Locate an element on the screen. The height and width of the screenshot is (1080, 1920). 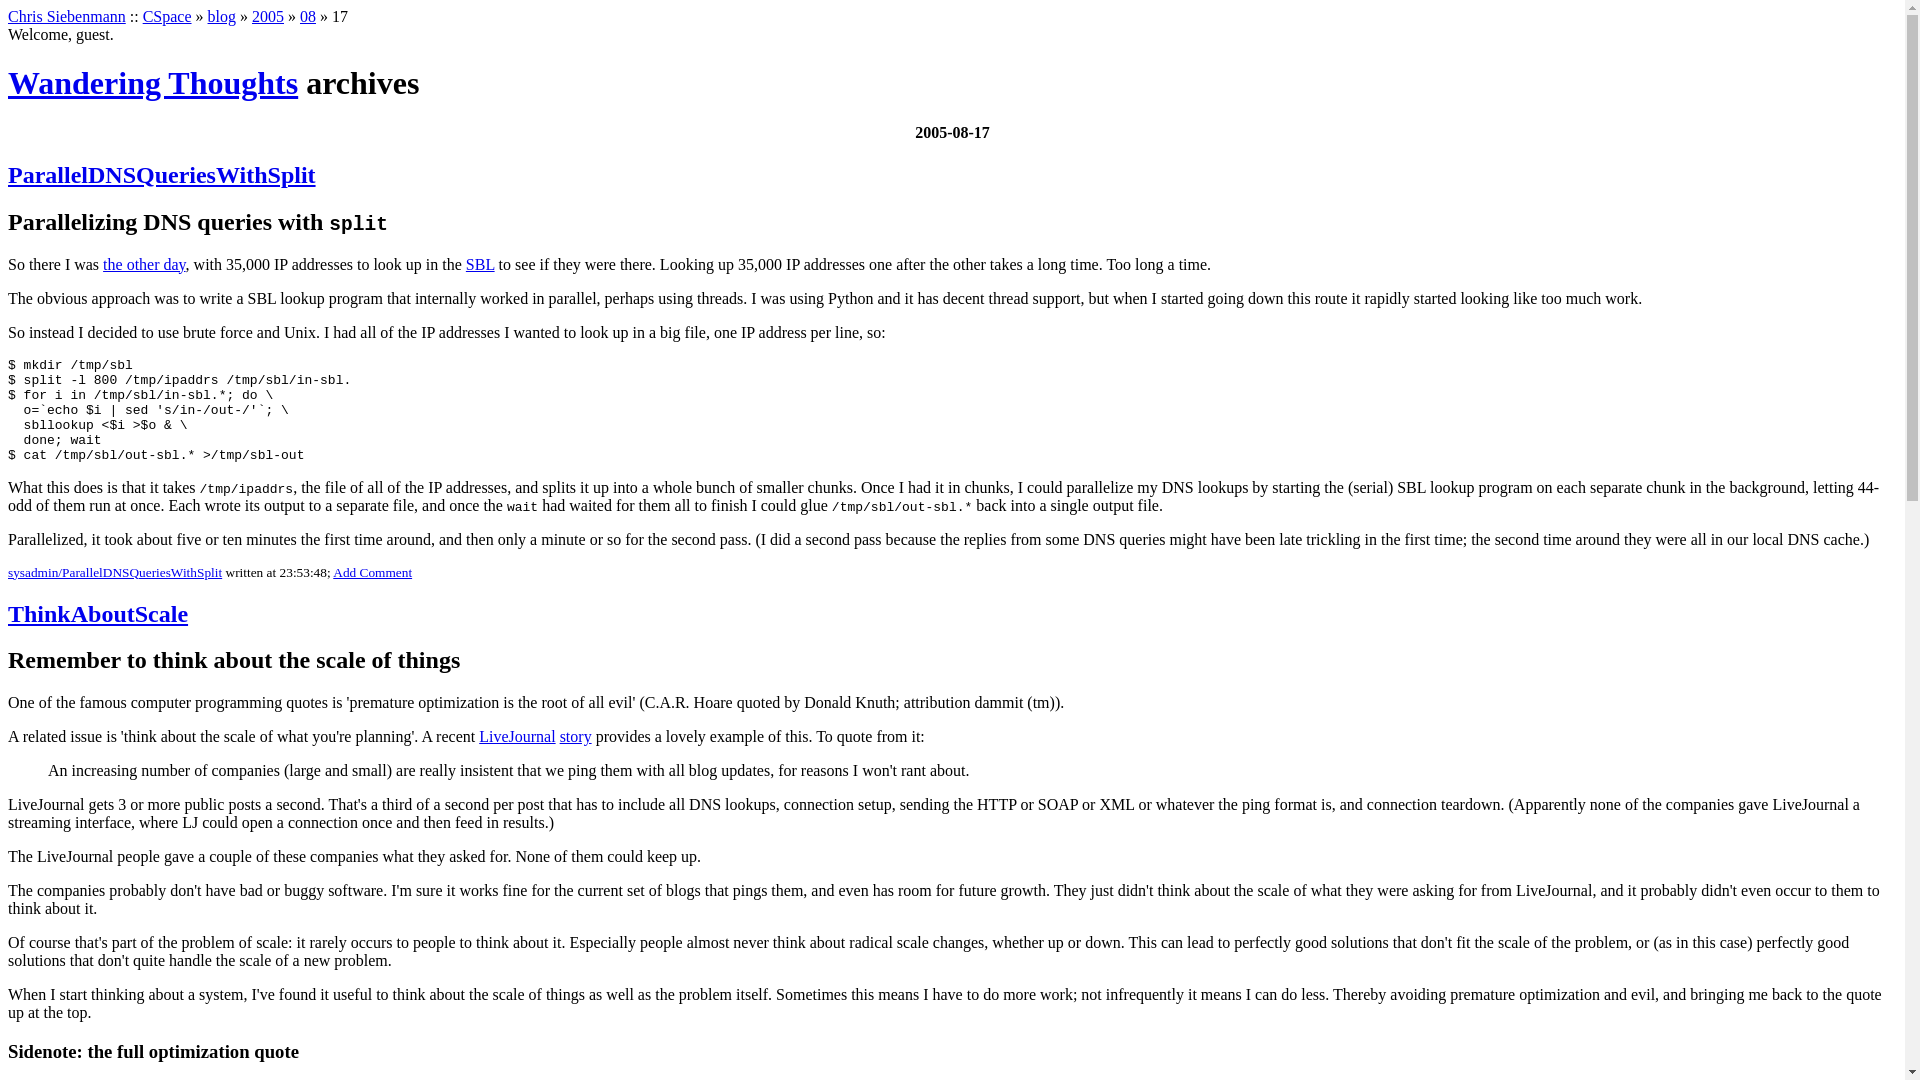
08 is located at coordinates (308, 16).